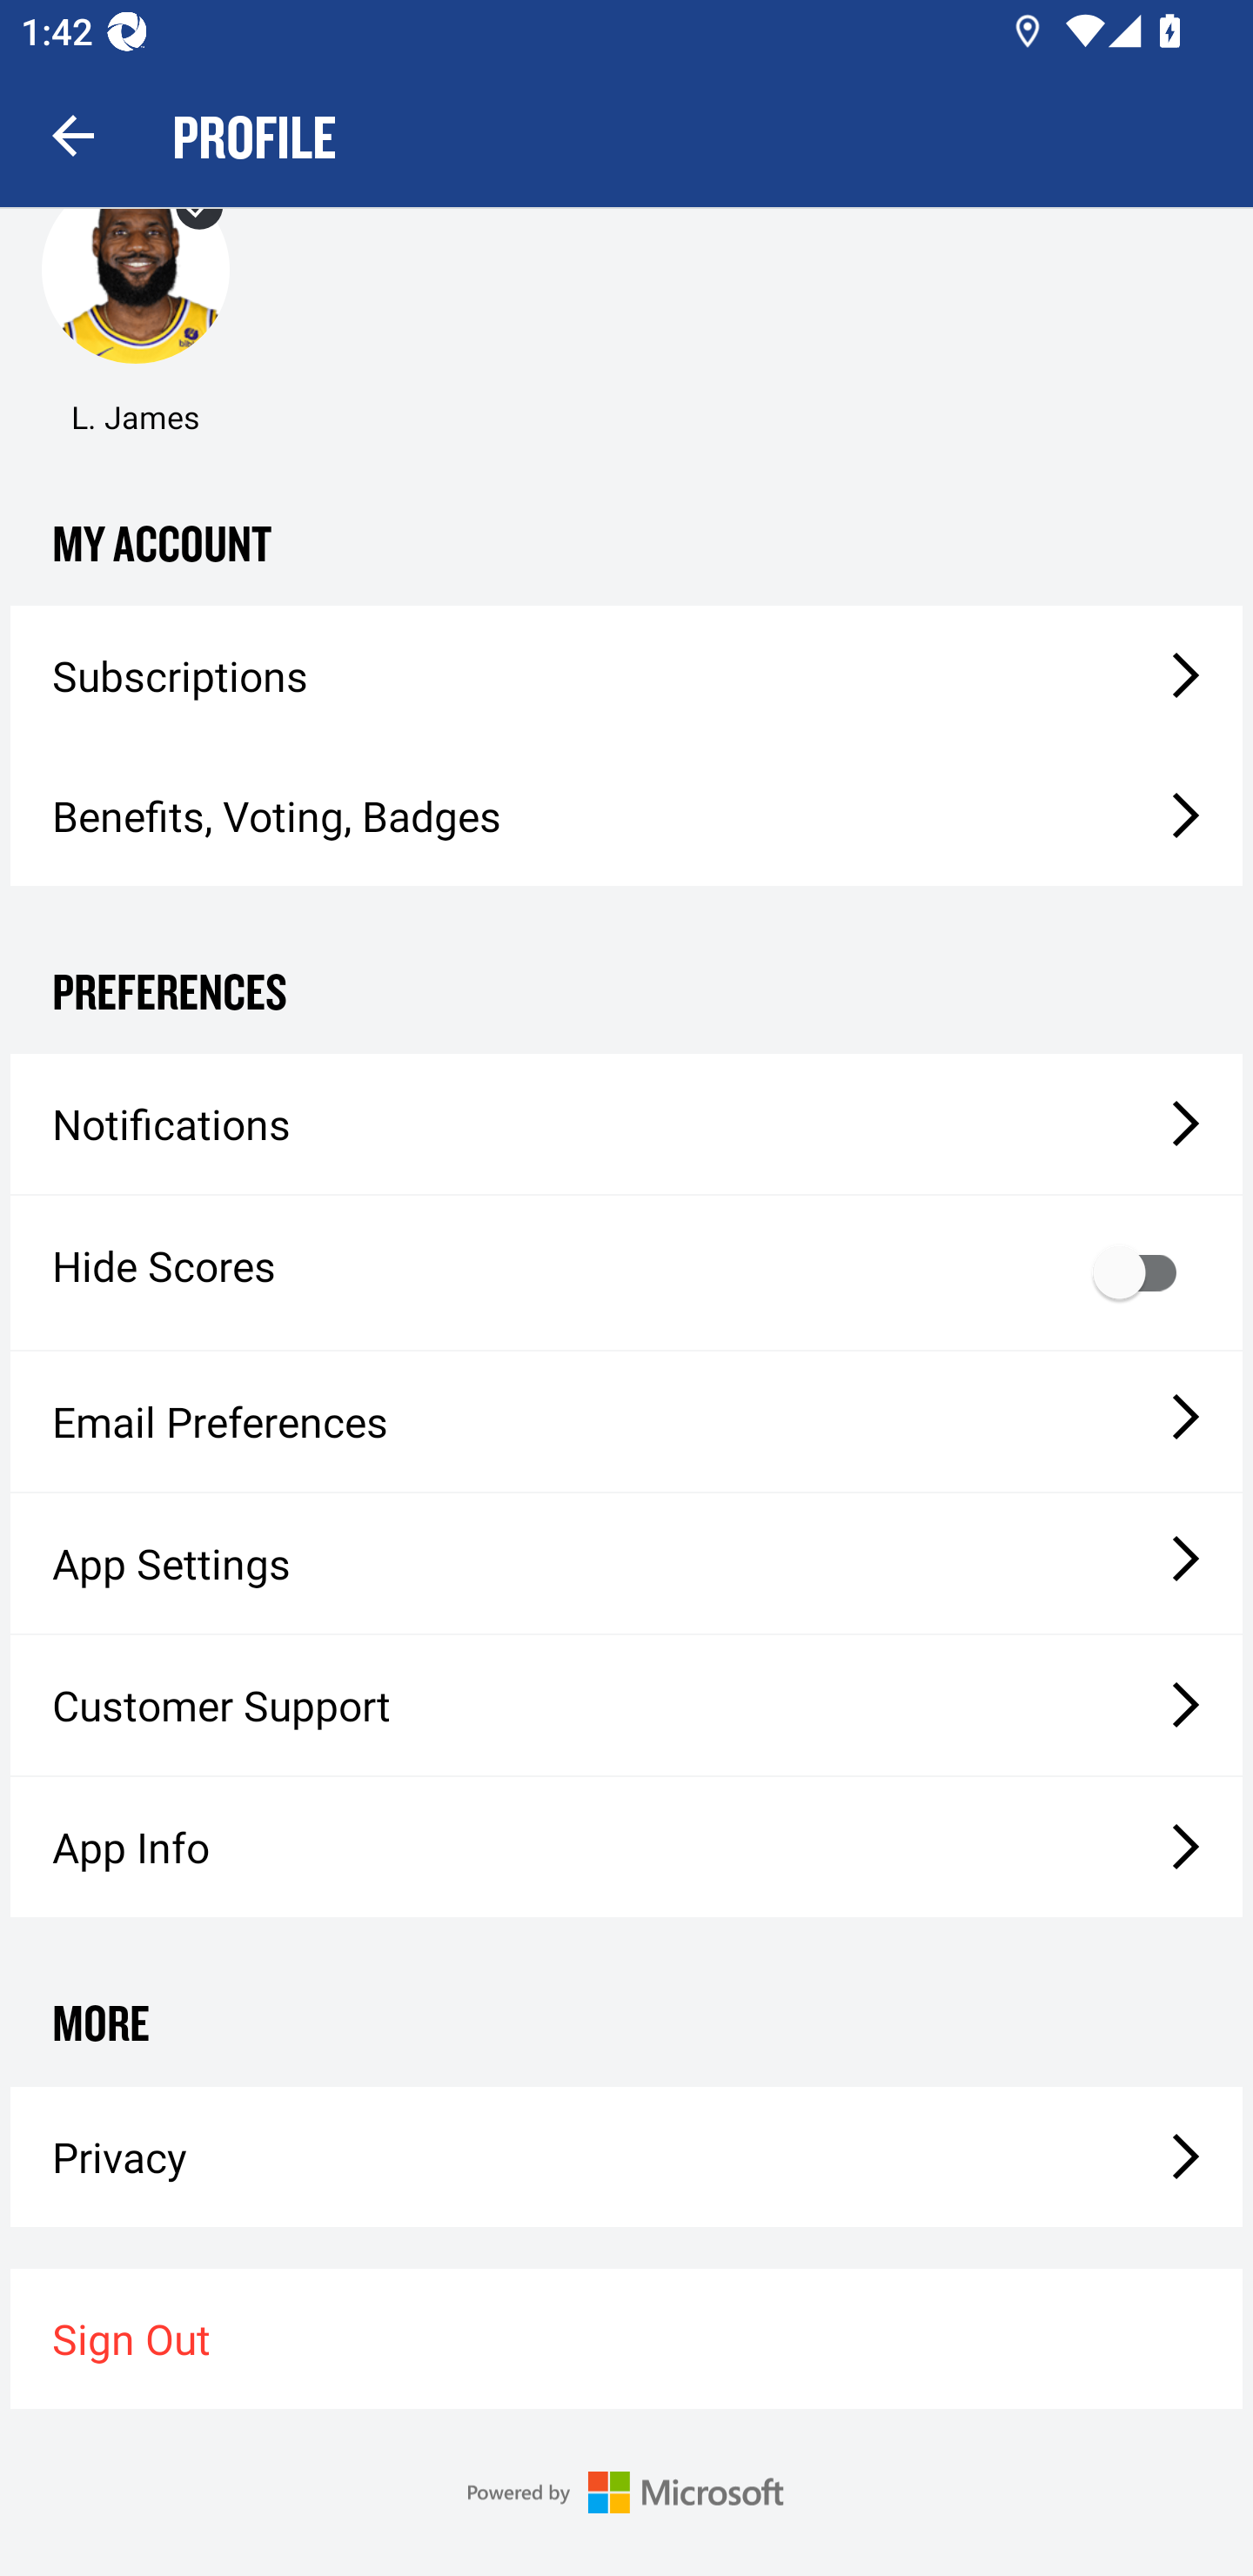 The width and height of the screenshot is (1253, 2576). I want to click on Privacy, so click(626, 2157).